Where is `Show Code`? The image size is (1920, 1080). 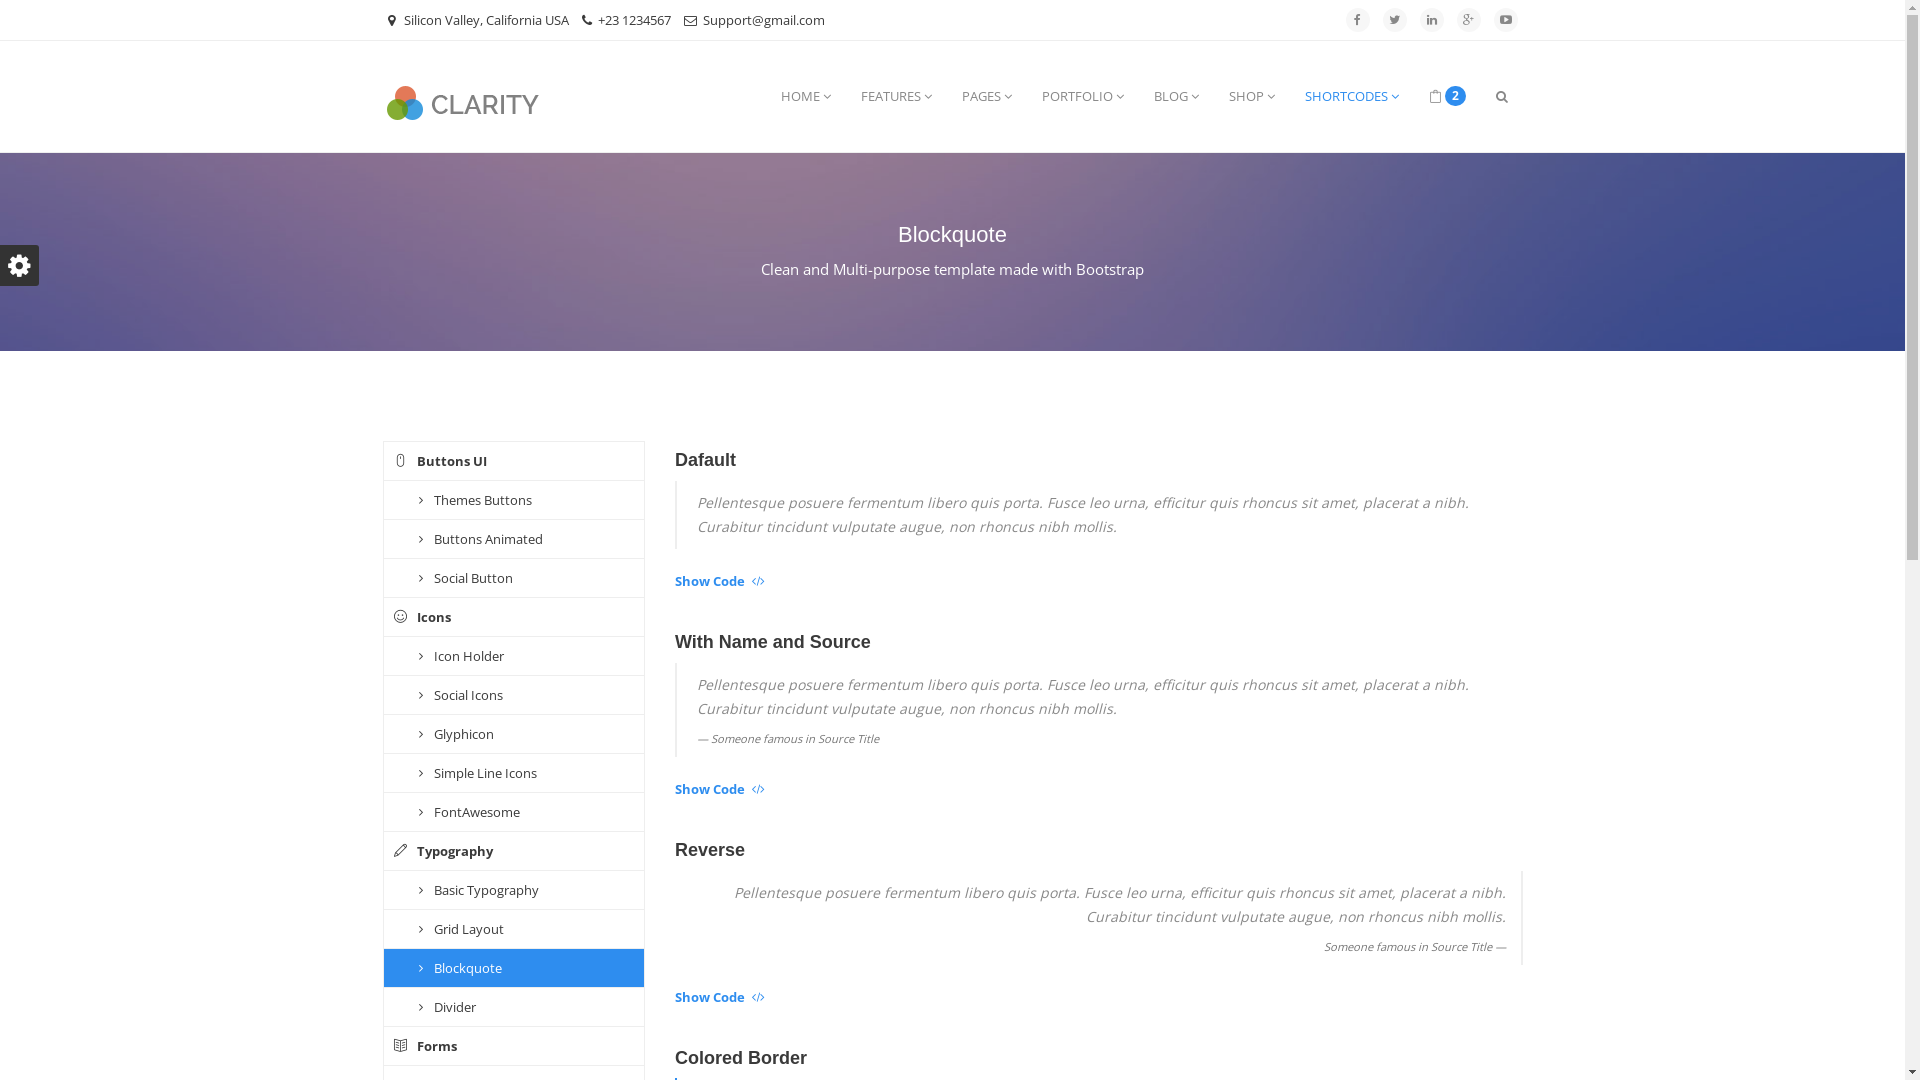
Show Code is located at coordinates (710, 789).